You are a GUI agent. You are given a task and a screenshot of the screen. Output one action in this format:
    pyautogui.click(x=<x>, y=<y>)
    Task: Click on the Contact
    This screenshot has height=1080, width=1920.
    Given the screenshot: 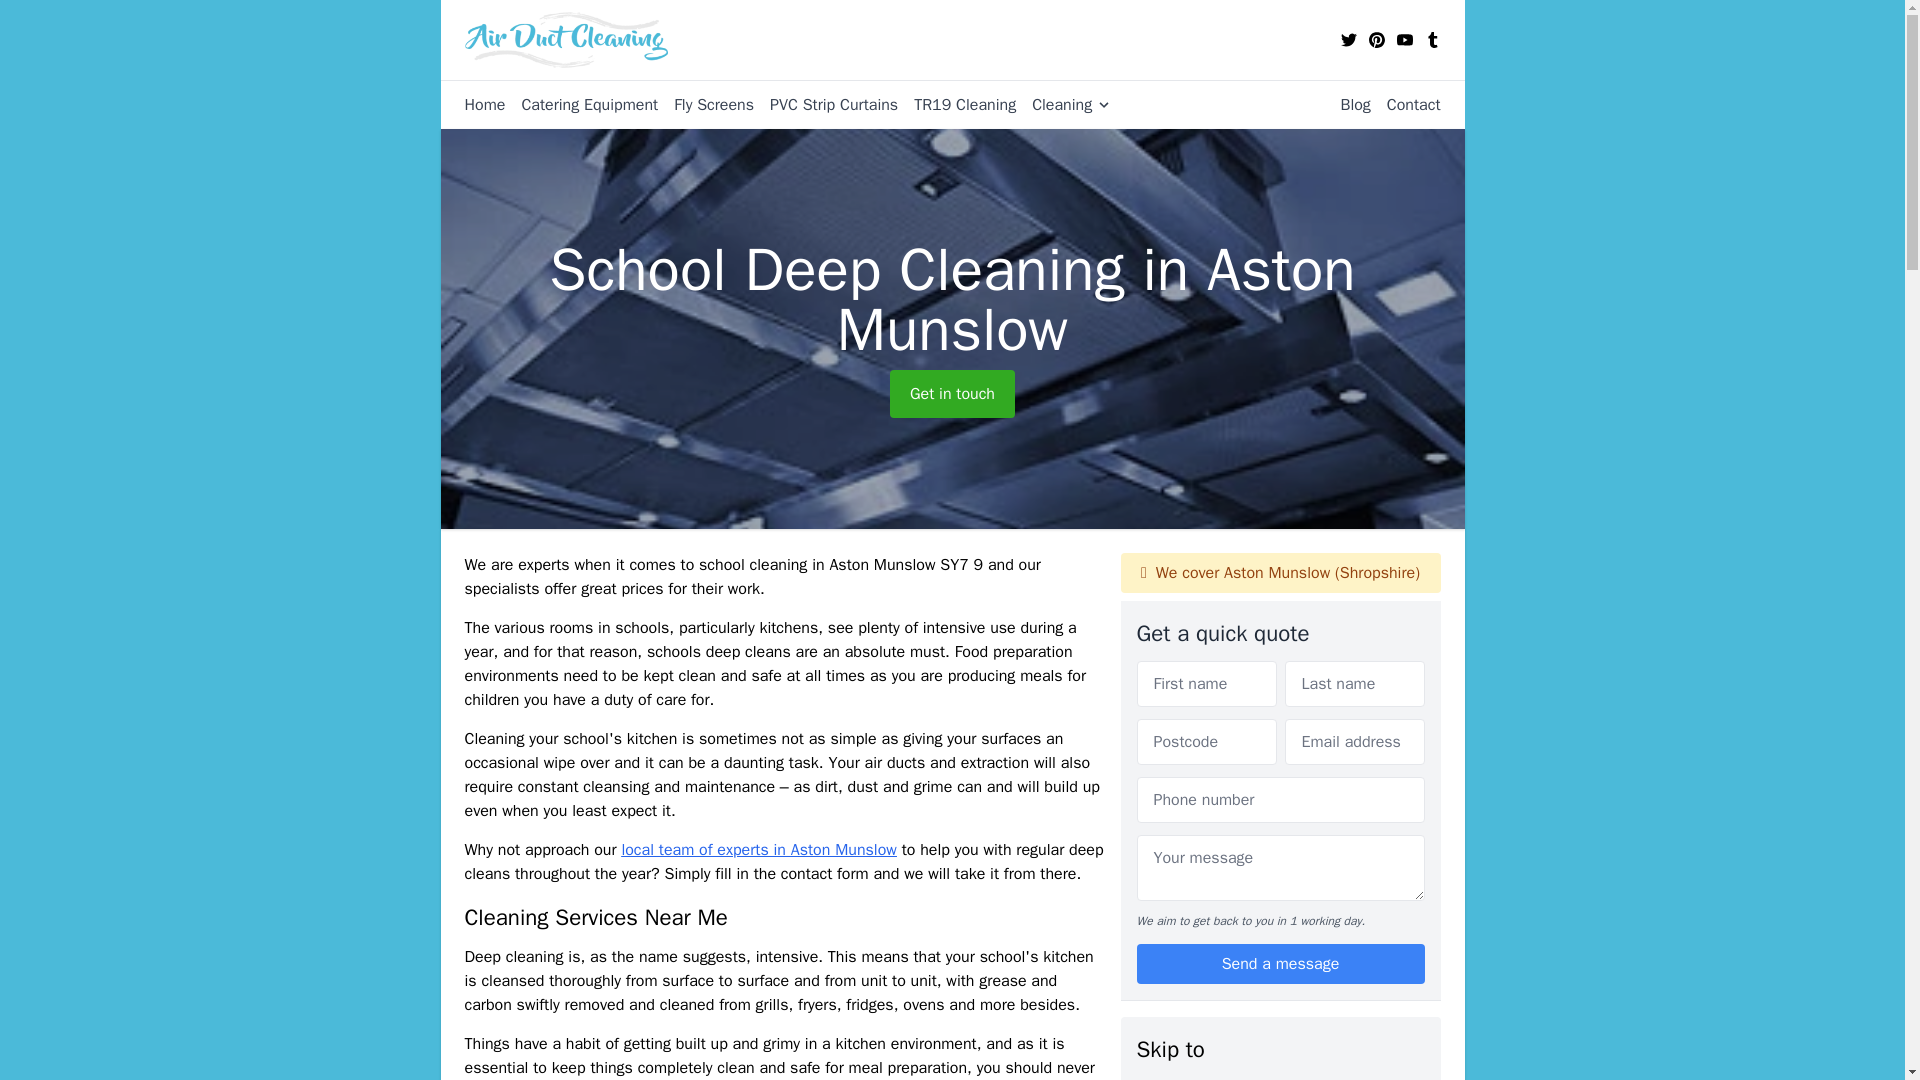 What is the action you would take?
    pyautogui.click(x=1406, y=104)
    